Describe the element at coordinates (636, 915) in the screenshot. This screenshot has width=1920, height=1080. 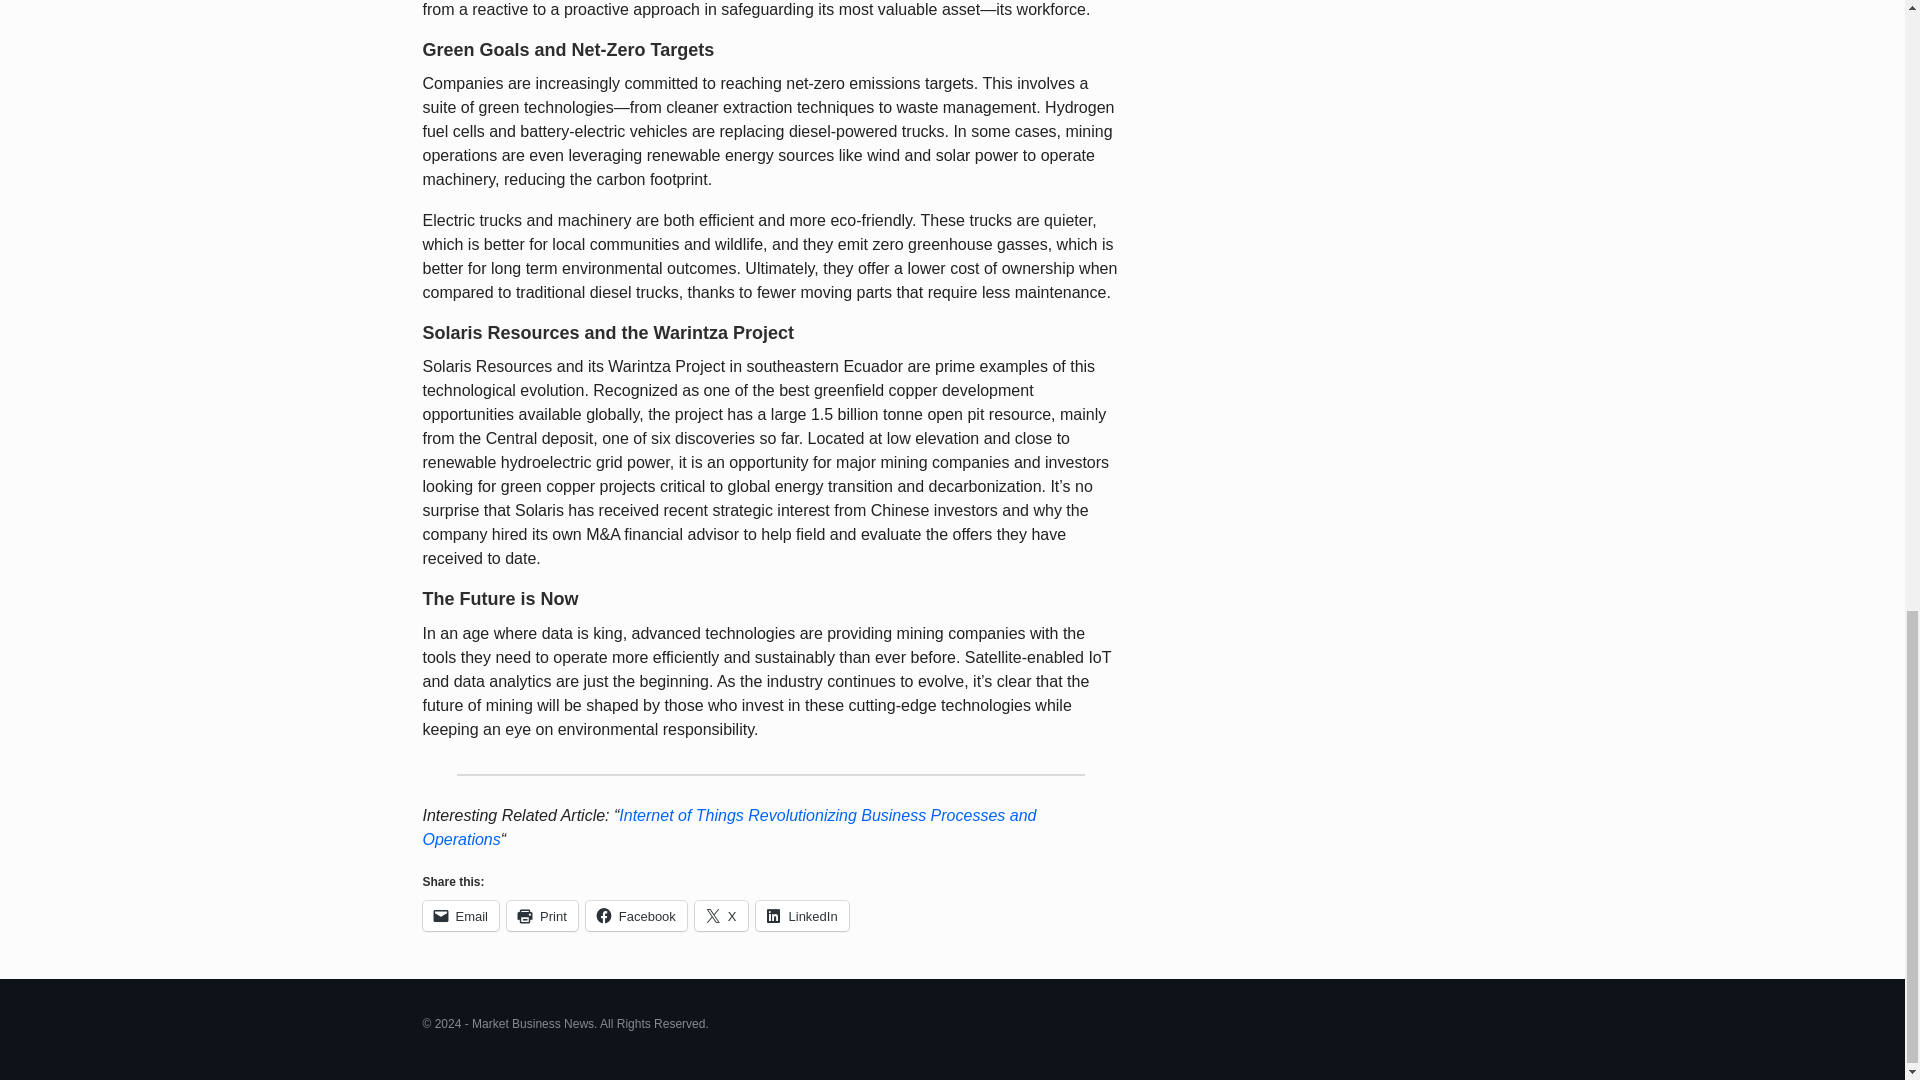
I see `Facebook` at that location.